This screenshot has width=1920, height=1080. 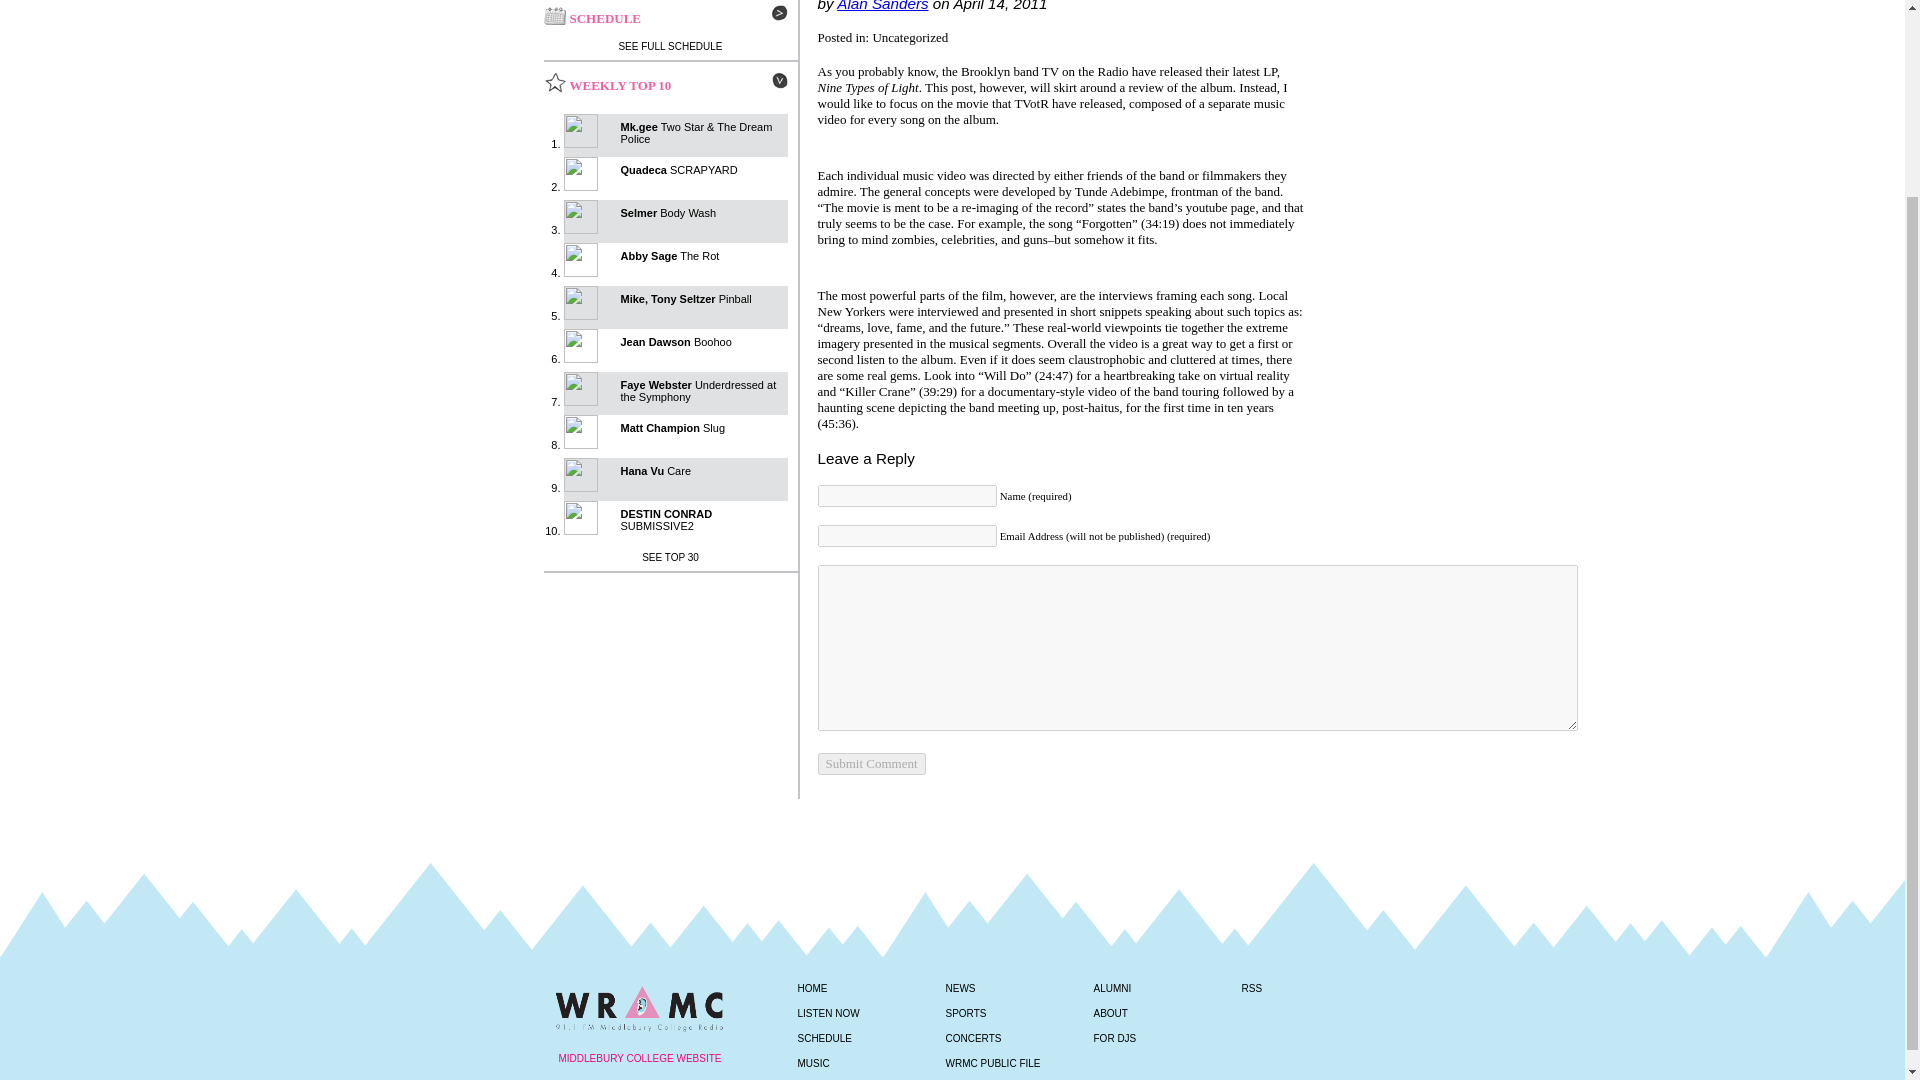 What do you see at coordinates (814, 1064) in the screenshot?
I see `MUSIC` at bounding box center [814, 1064].